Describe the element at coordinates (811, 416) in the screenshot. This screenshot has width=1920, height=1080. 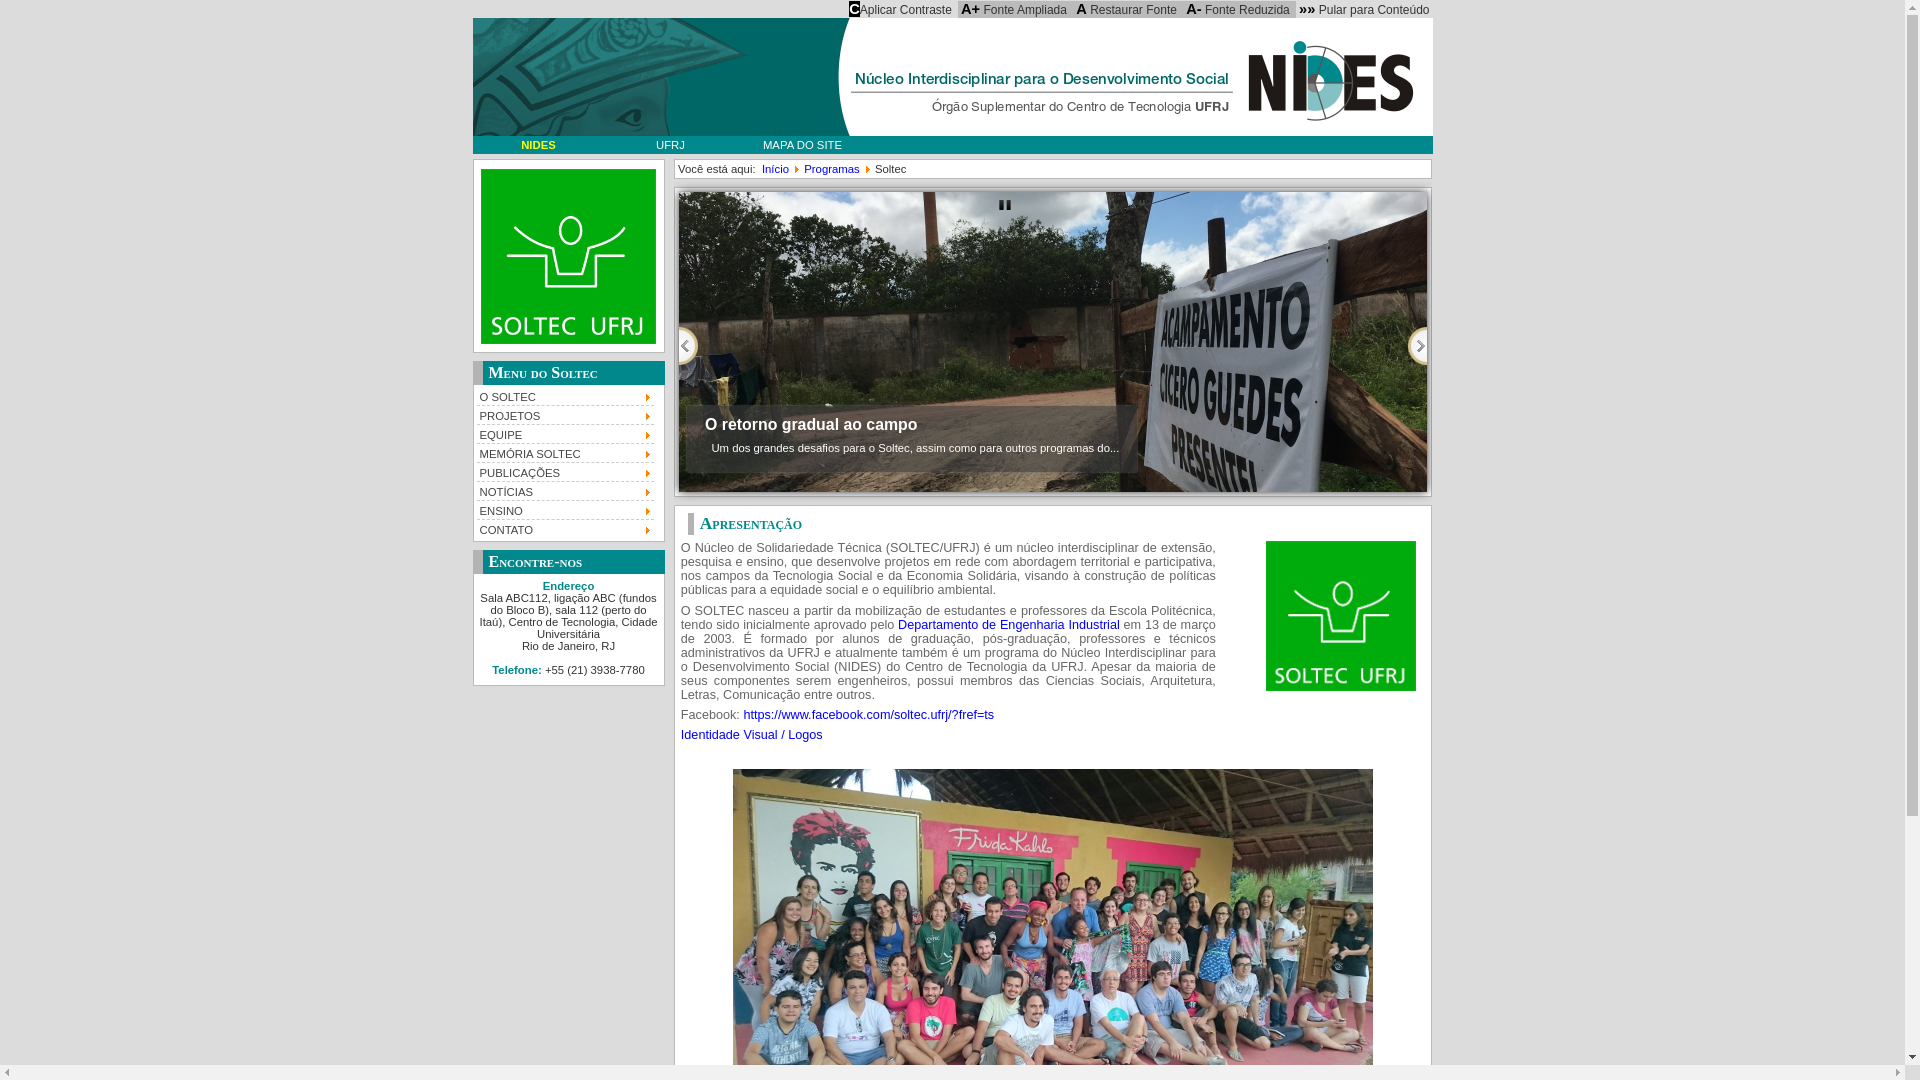
I see `O retorno gradual ao campo` at that location.